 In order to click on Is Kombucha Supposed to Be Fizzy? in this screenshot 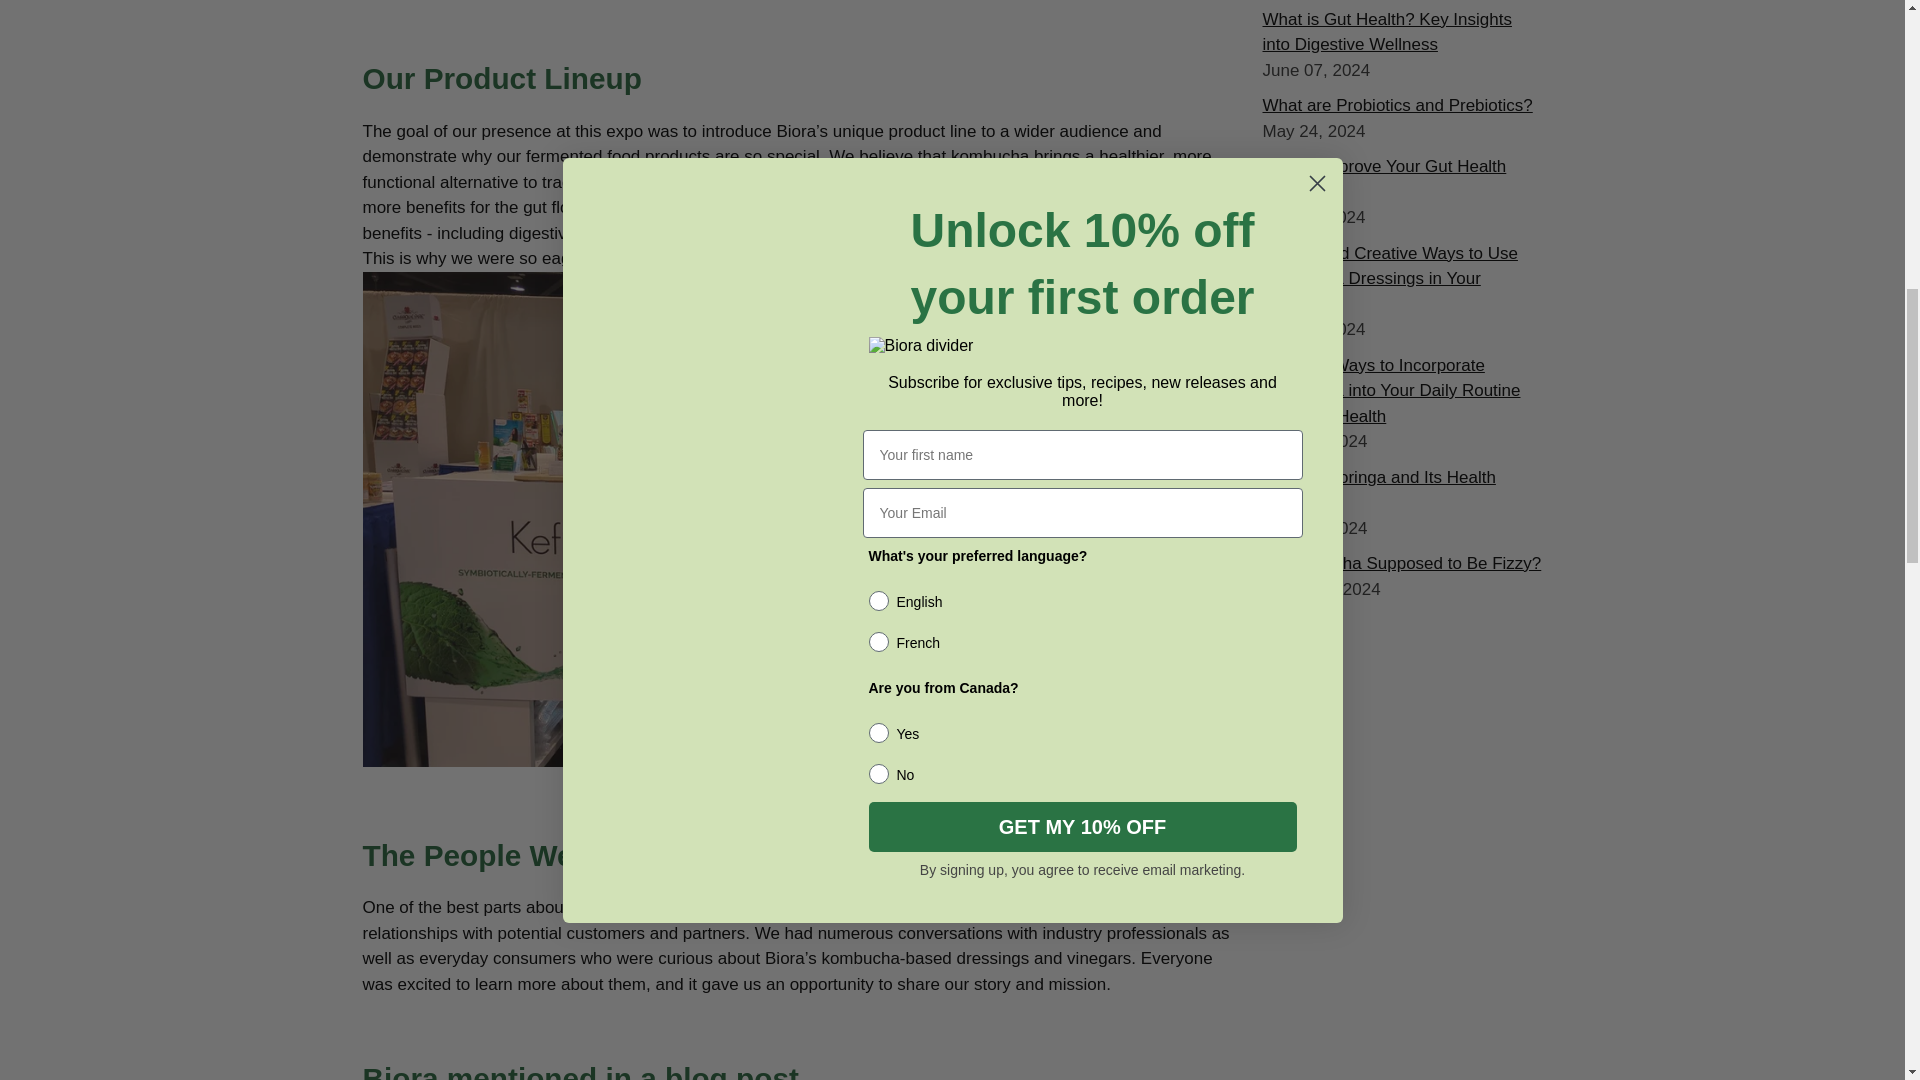, I will do `click(1401, 564)`.